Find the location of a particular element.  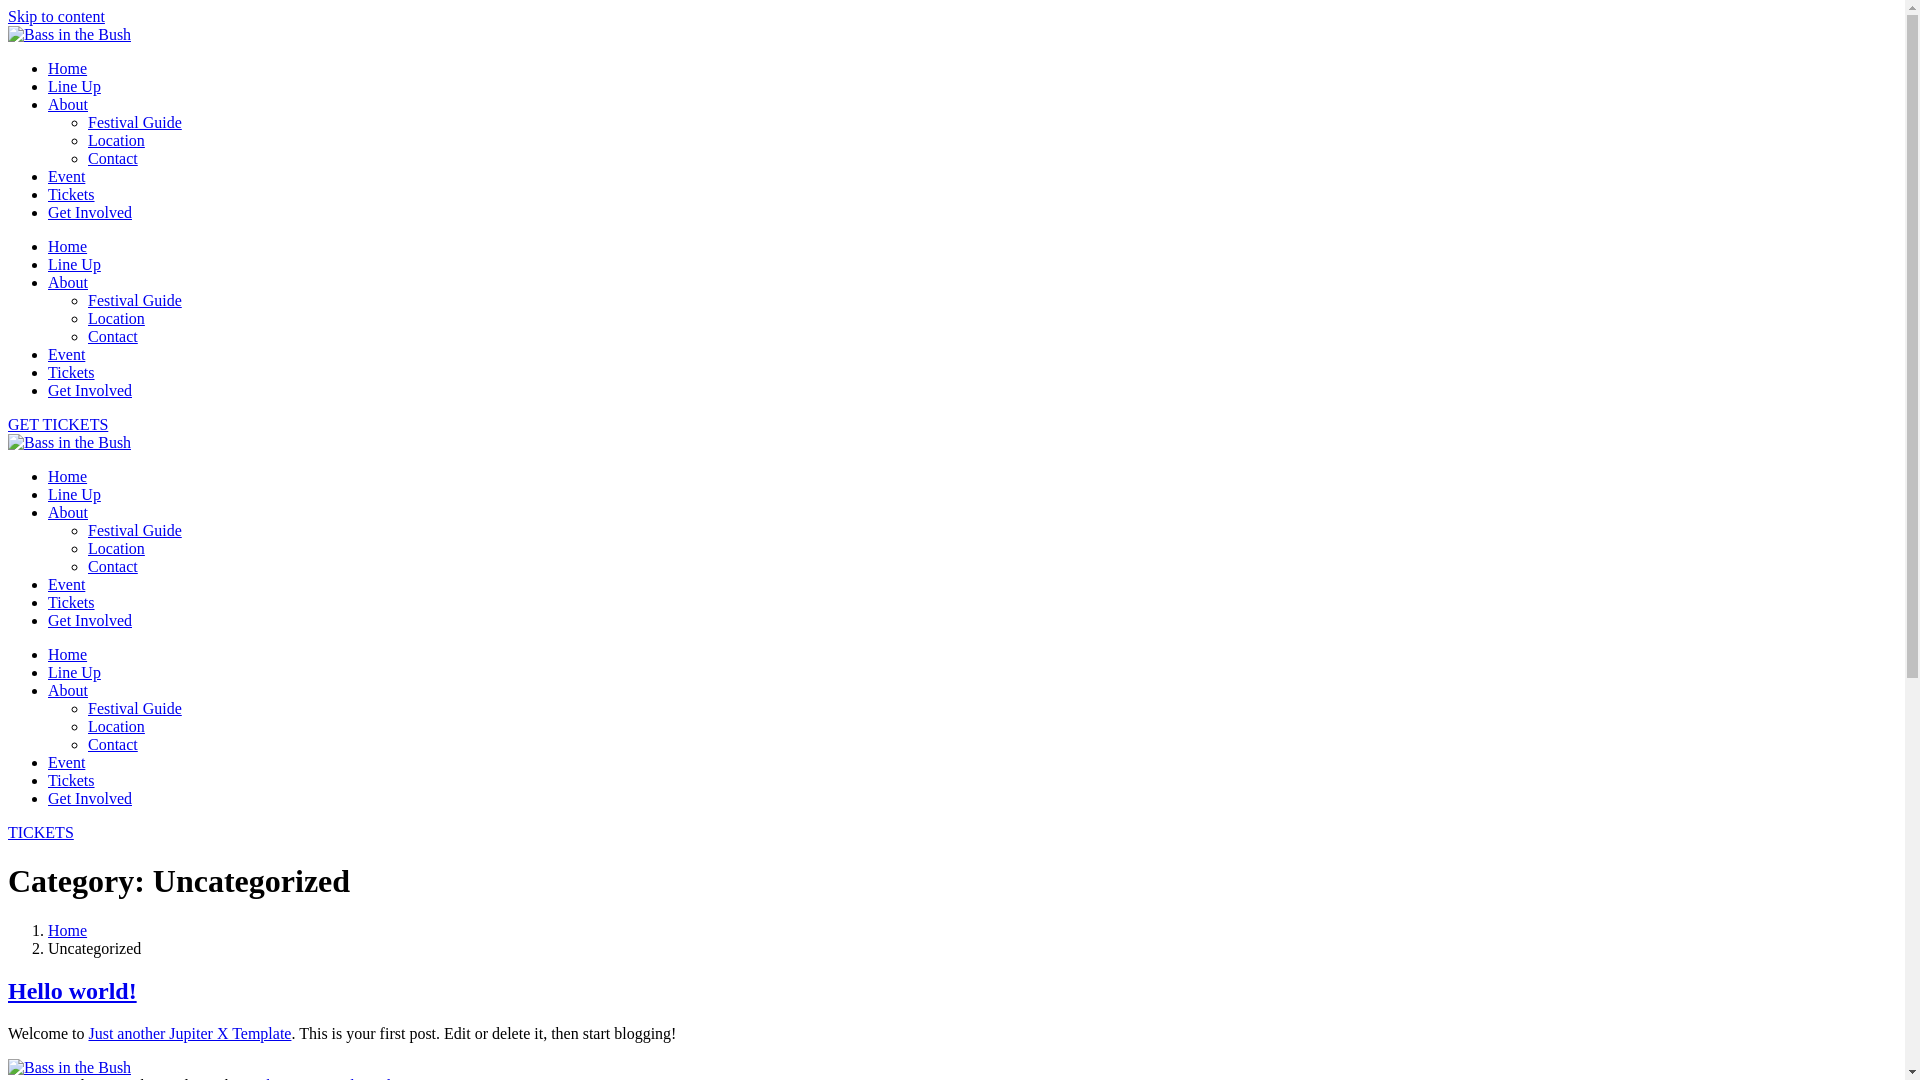

Tickets is located at coordinates (72, 602).